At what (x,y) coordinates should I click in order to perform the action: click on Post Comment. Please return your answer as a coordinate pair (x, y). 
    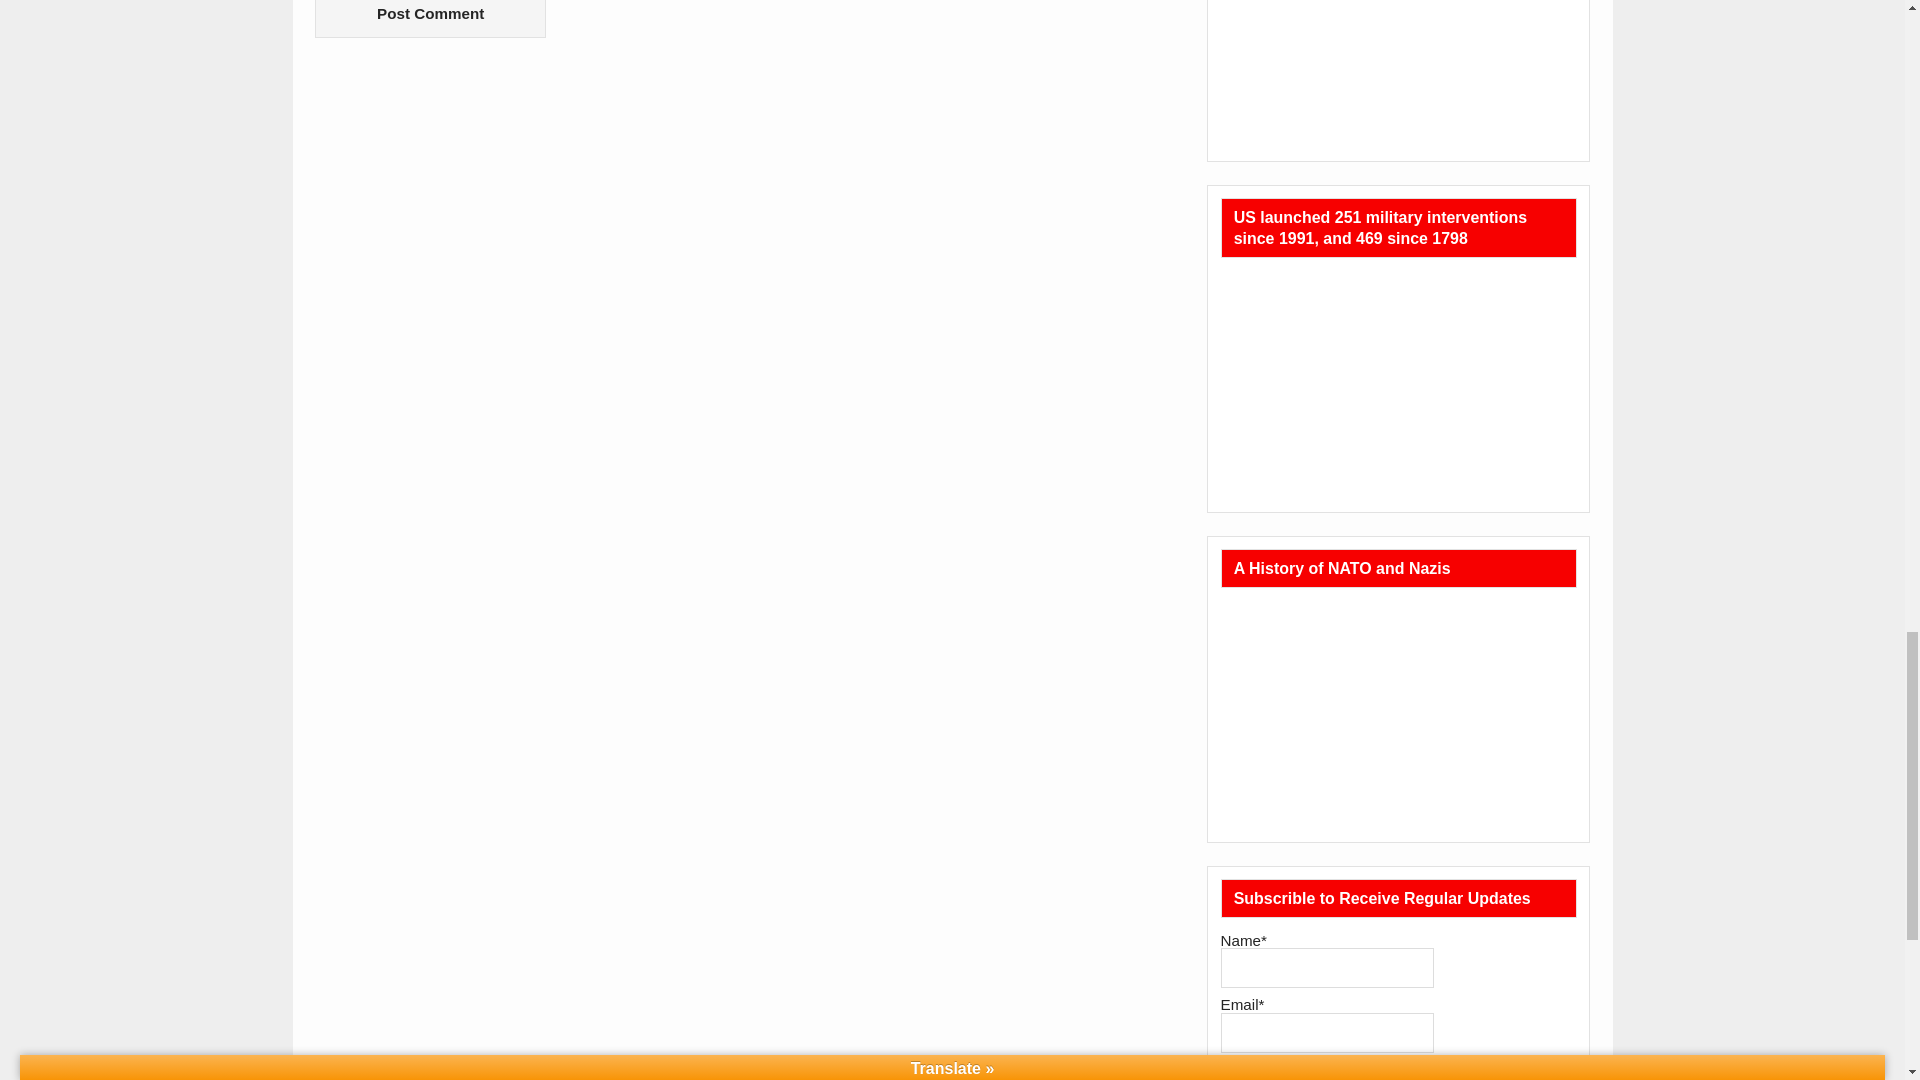
    Looking at the image, I should click on (430, 18).